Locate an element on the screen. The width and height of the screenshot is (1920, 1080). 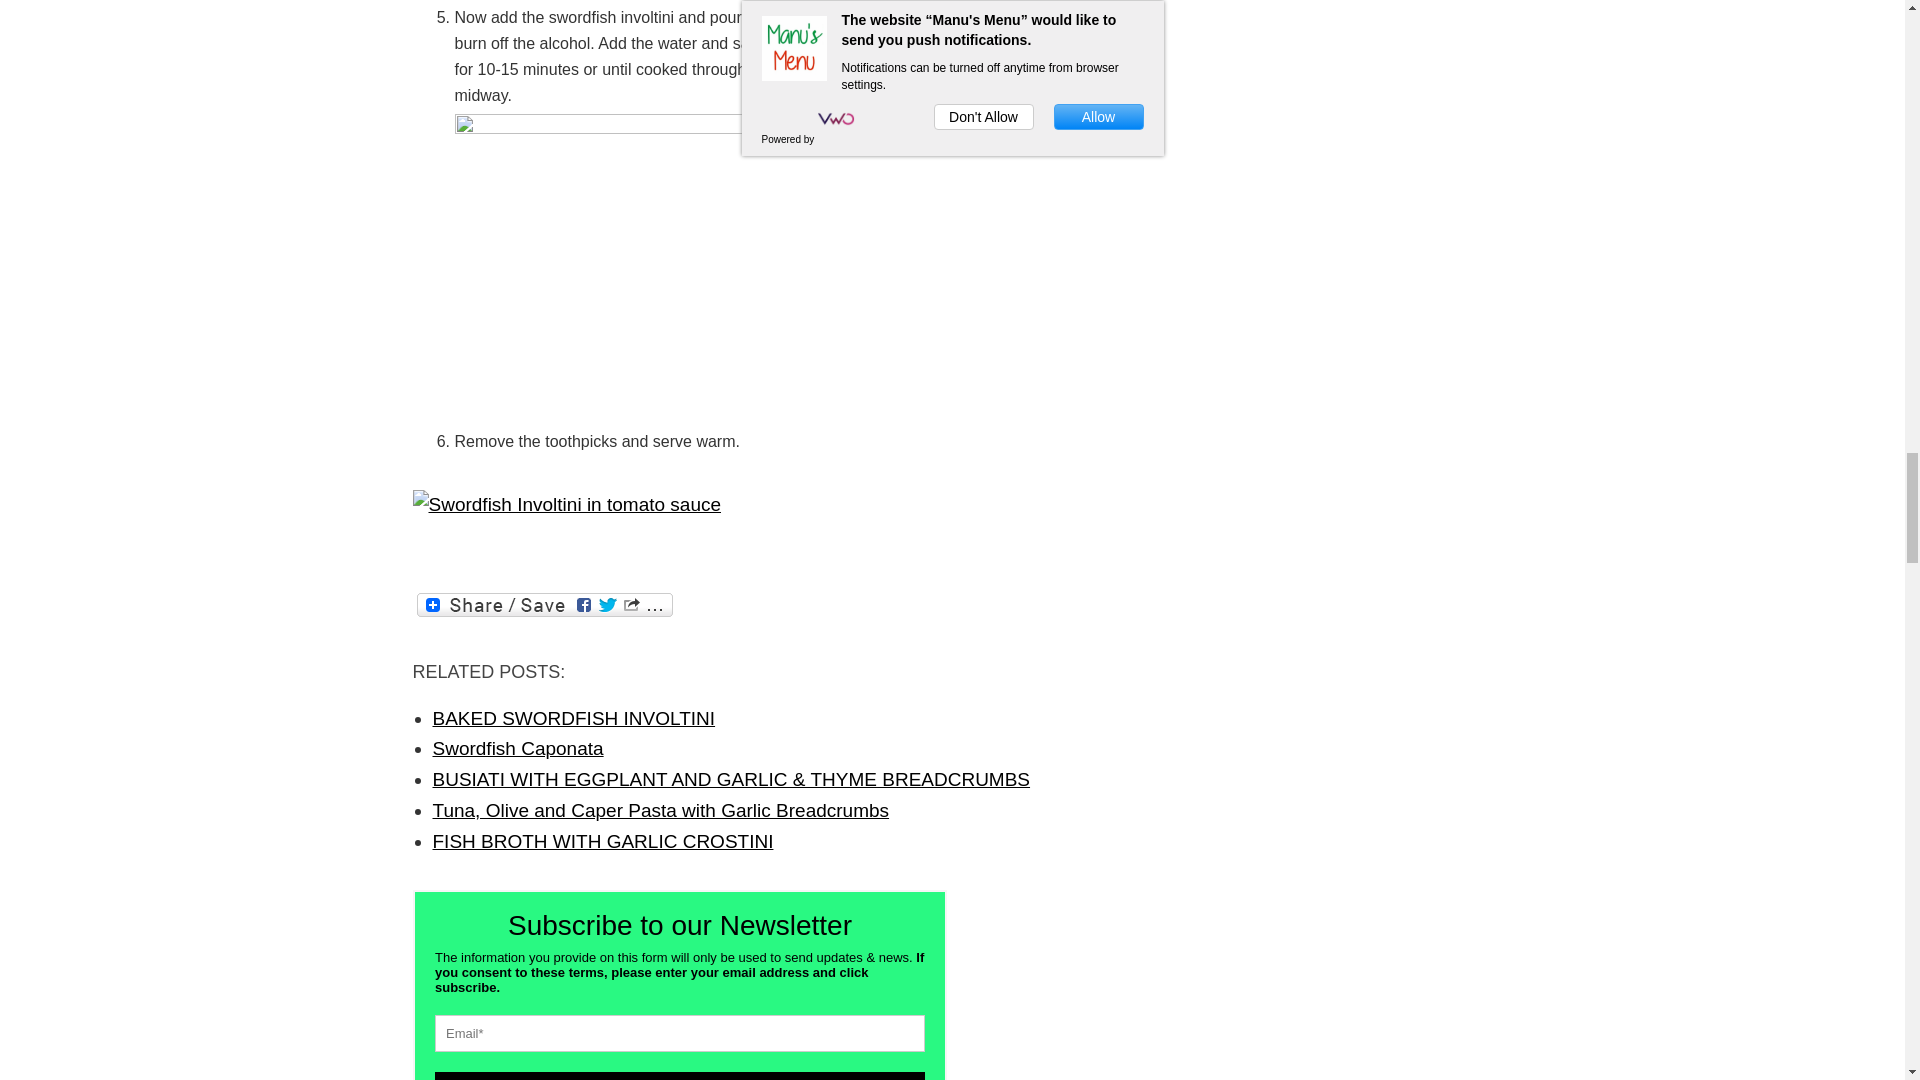
Swordfish Caponata is located at coordinates (517, 748).